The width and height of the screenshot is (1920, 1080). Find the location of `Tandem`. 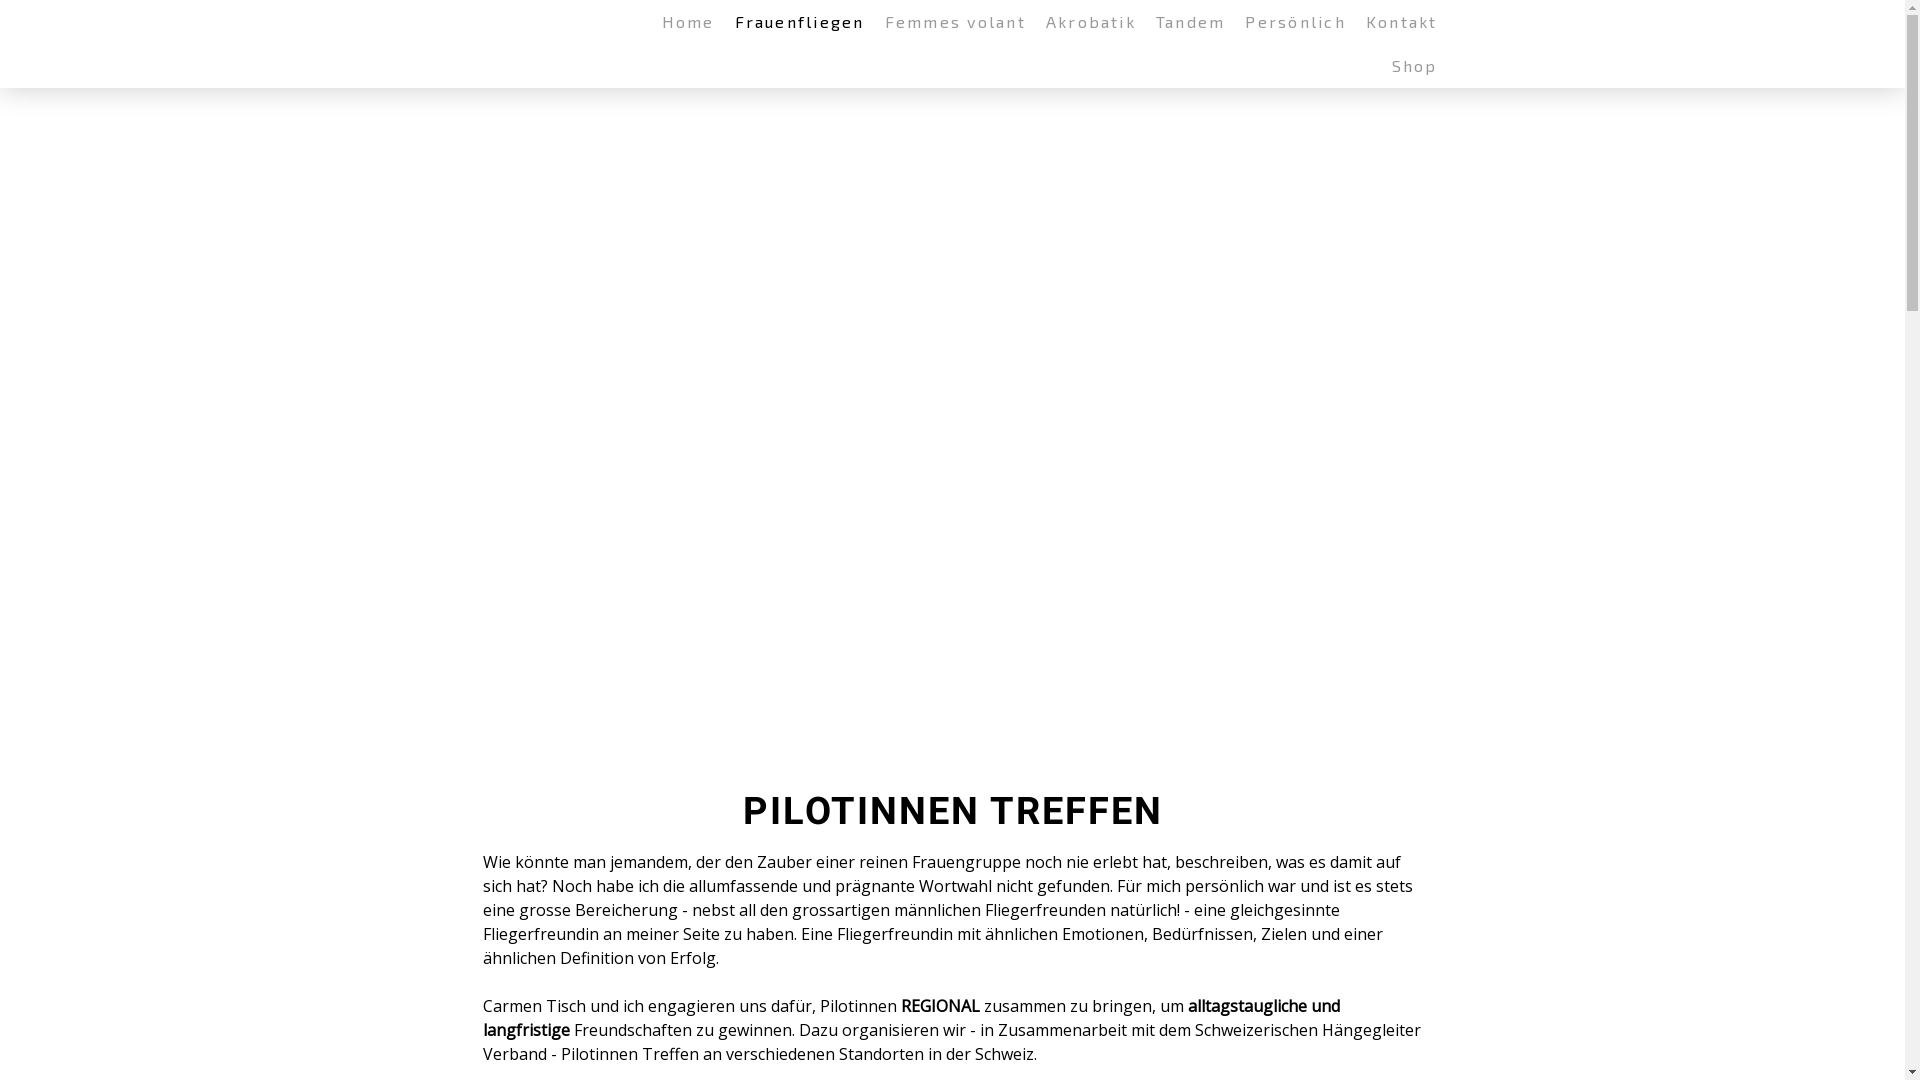

Tandem is located at coordinates (1190, 22).